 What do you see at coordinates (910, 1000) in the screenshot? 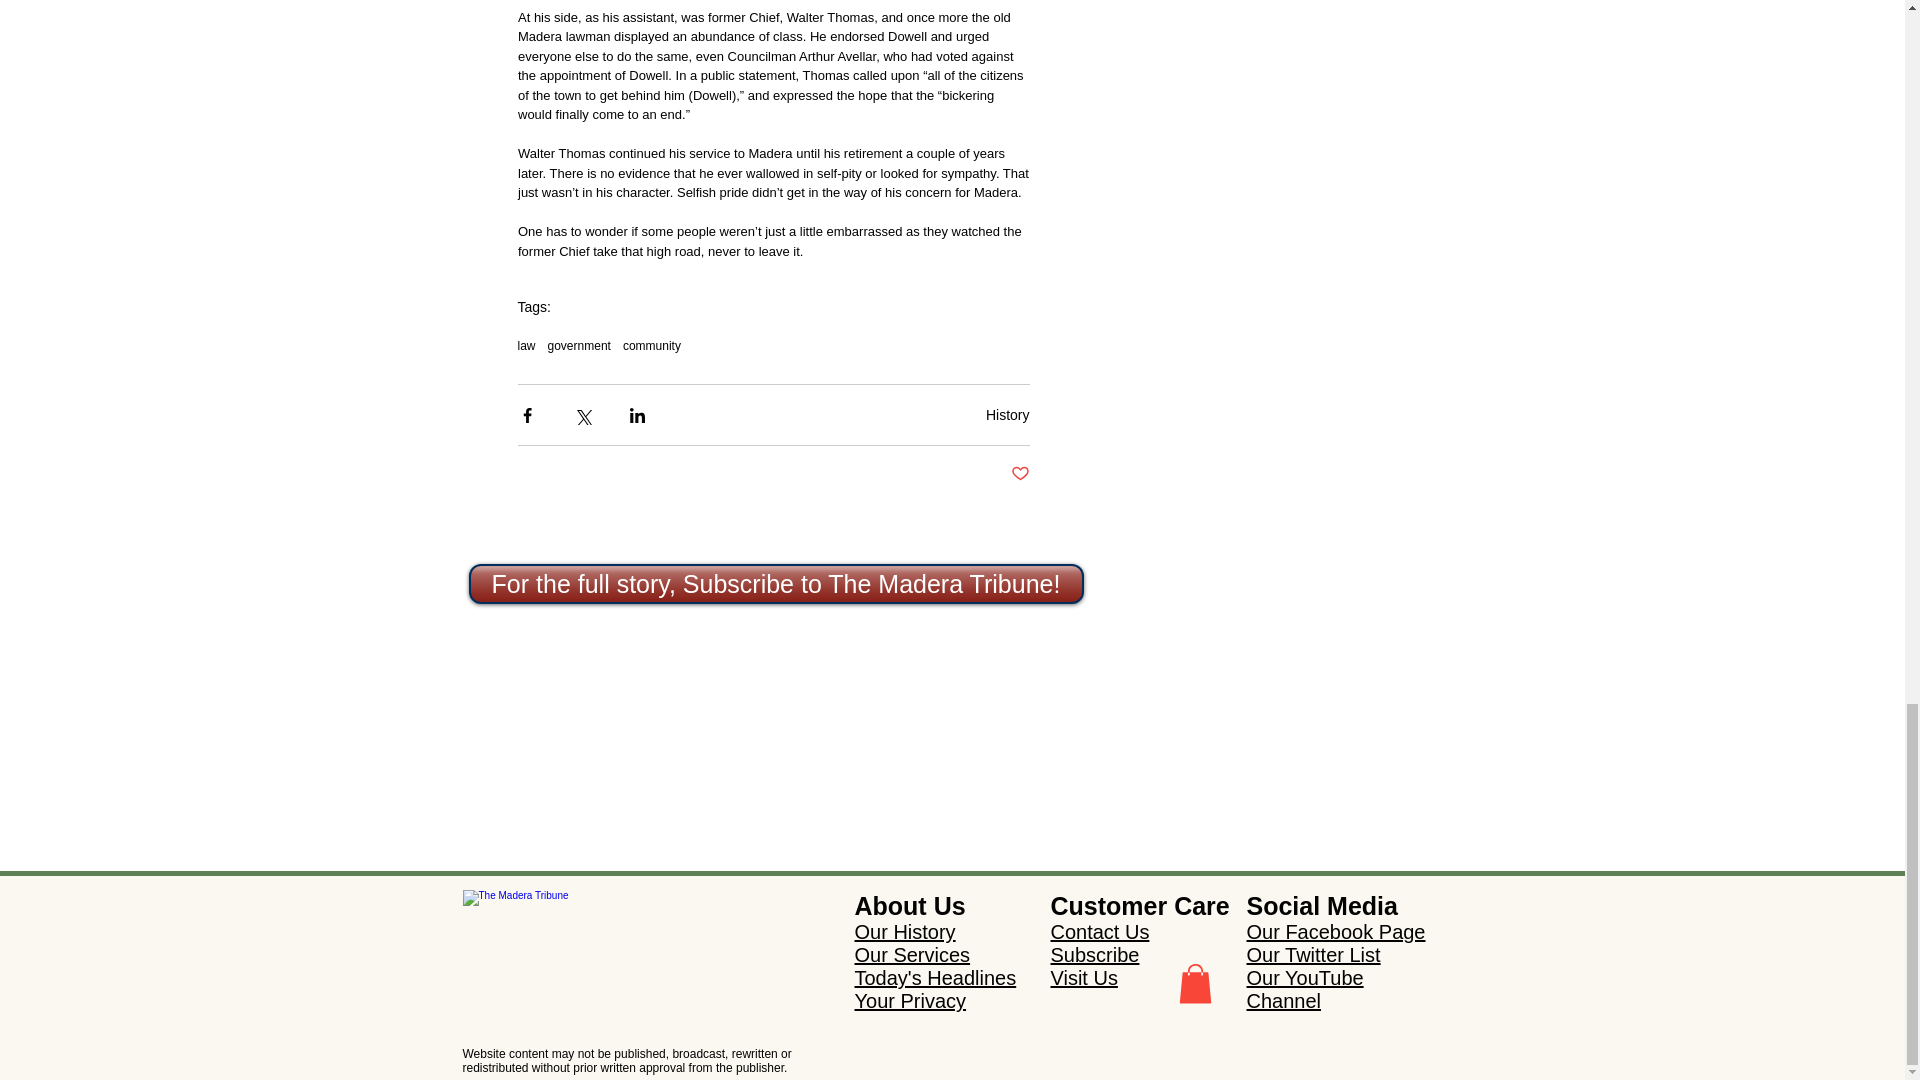
I see `Your Privacy` at bounding box center [910, 1000].